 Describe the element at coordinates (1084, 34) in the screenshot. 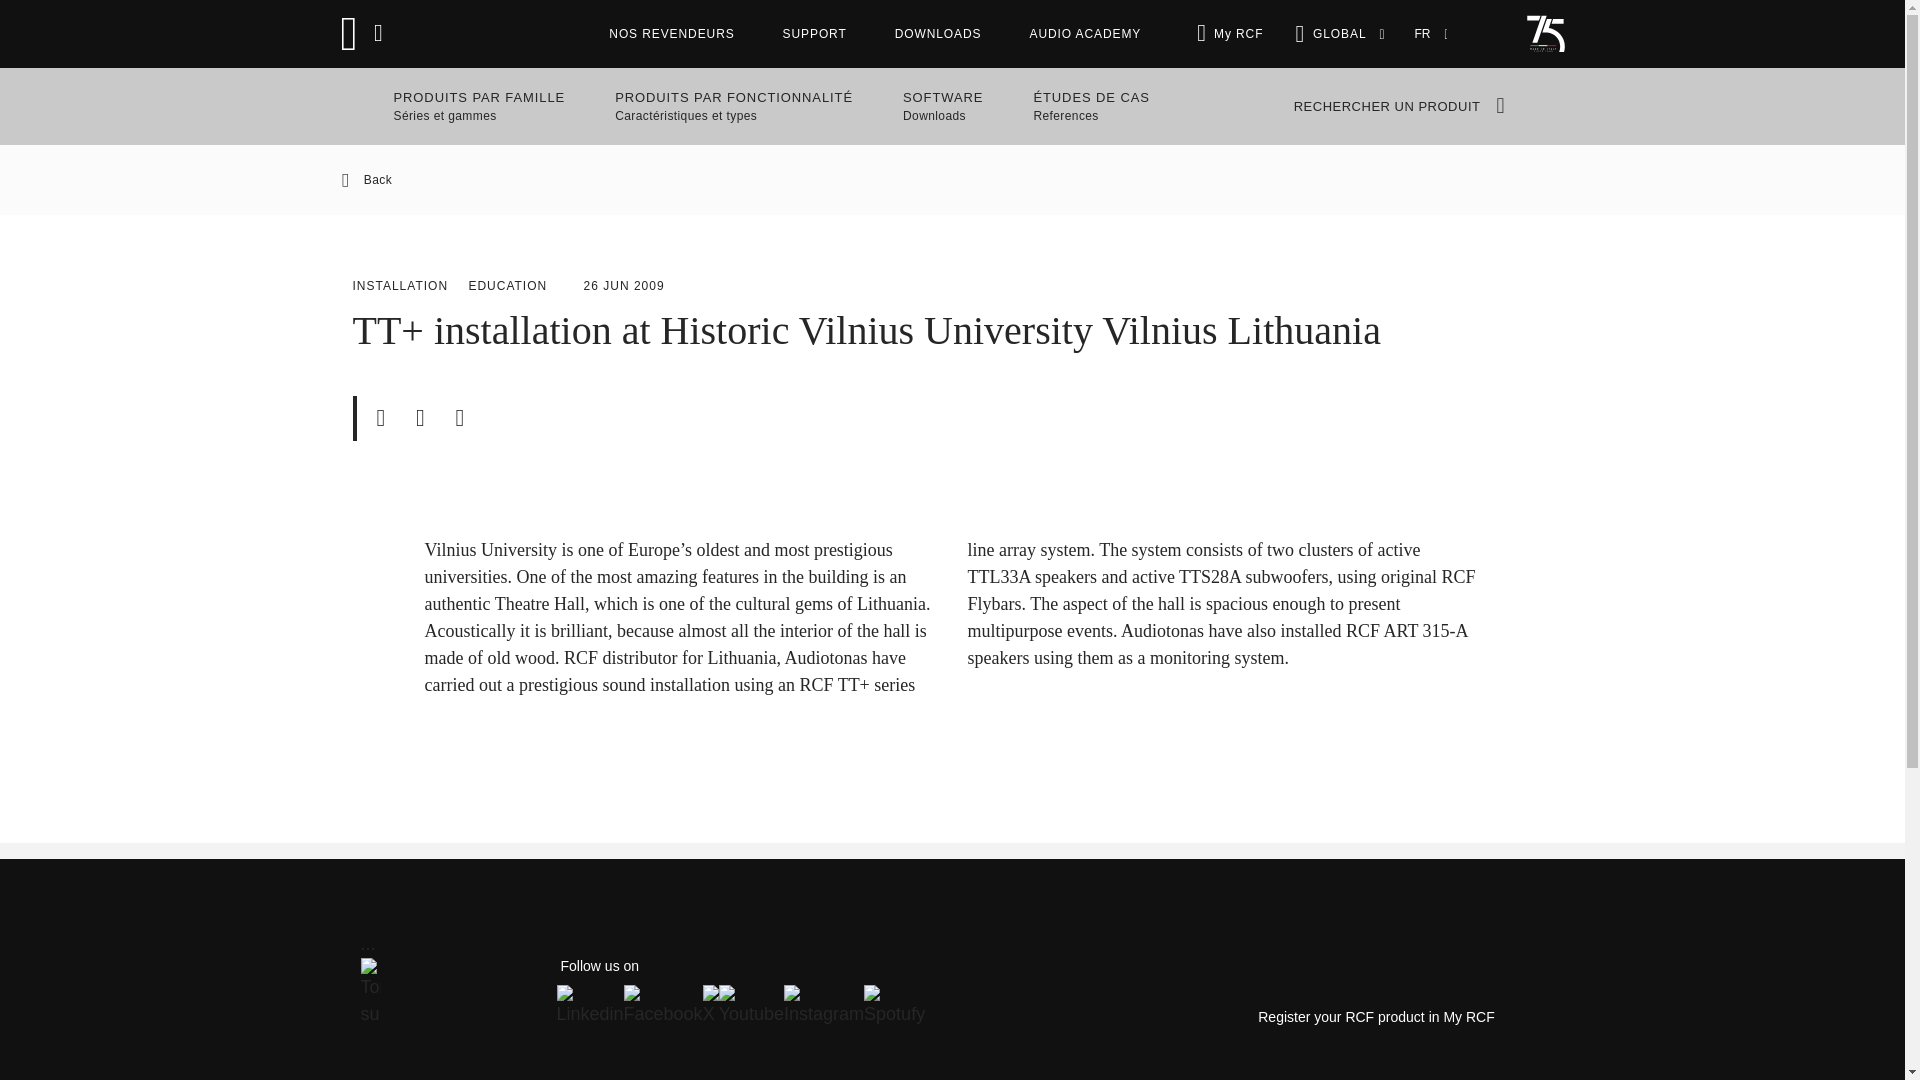

I see `Back` at that location.